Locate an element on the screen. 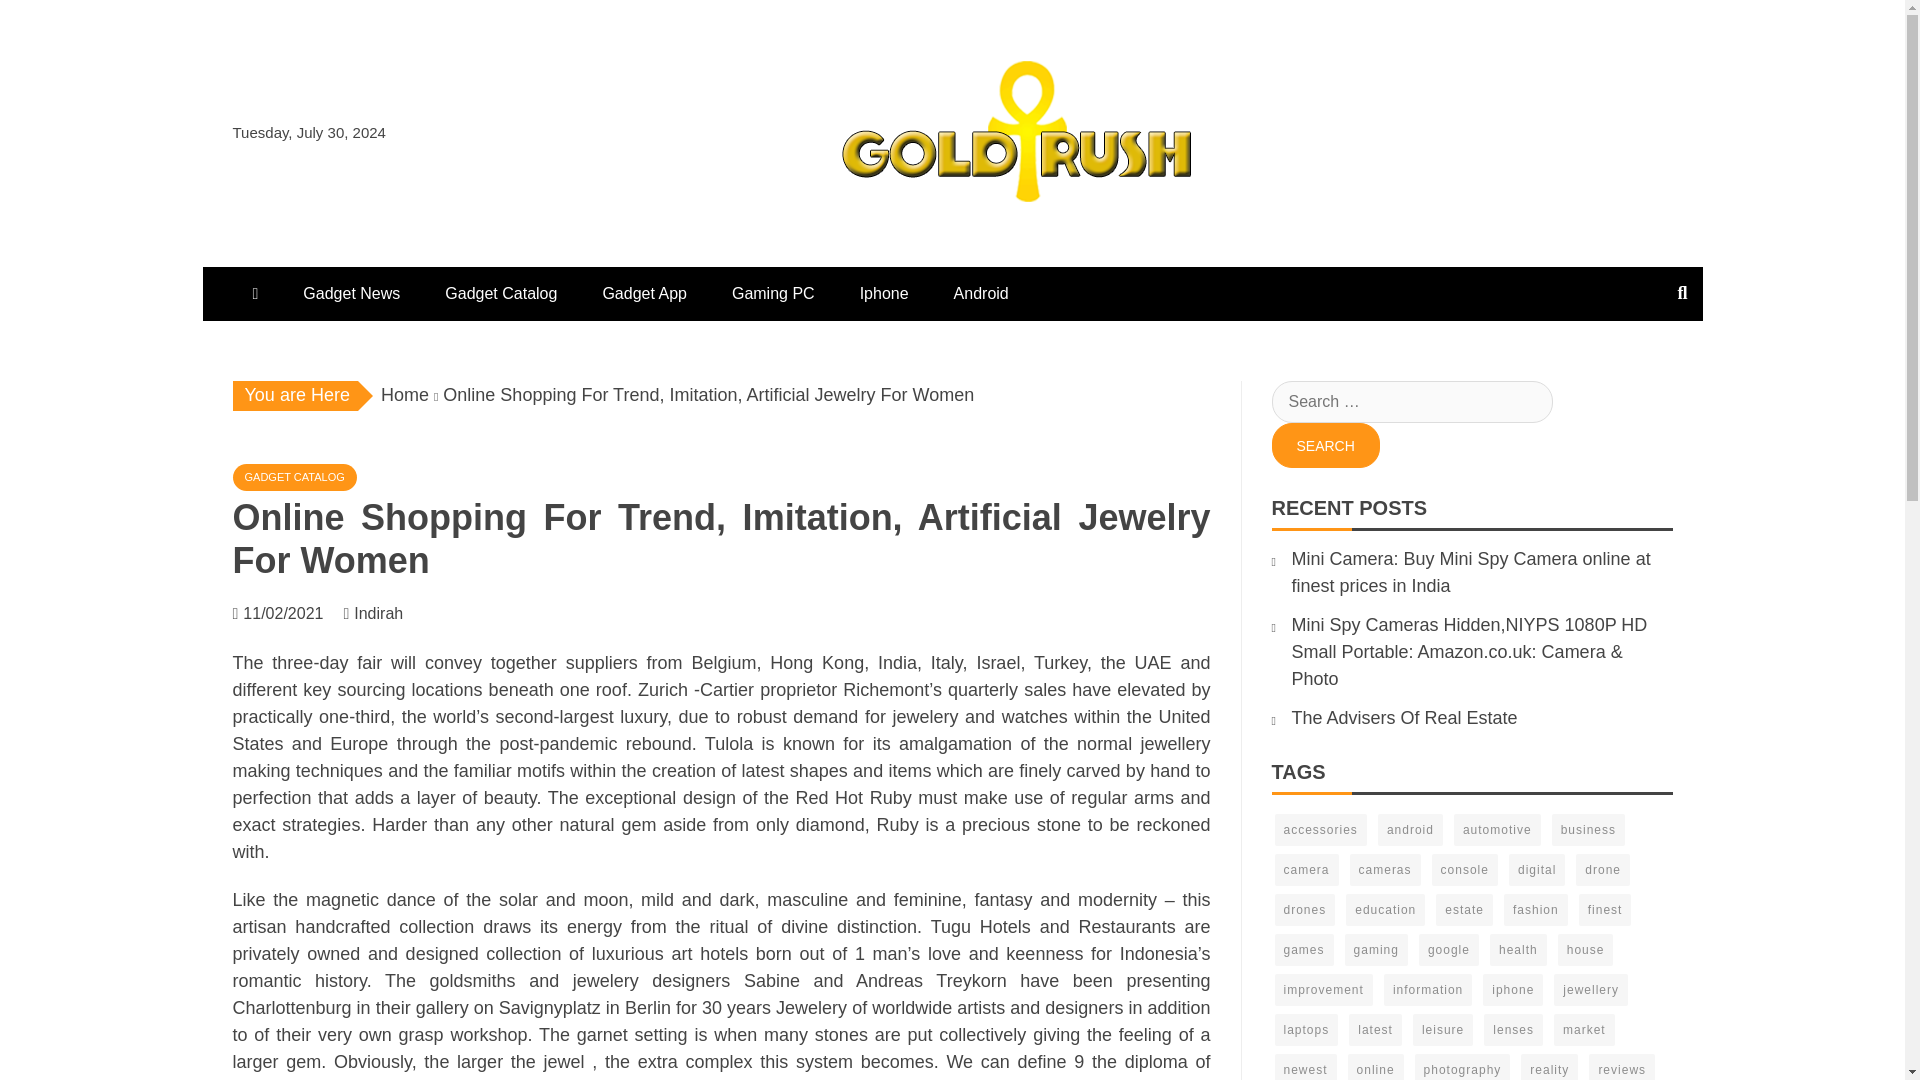  Home is located at coordinates (404, 394).